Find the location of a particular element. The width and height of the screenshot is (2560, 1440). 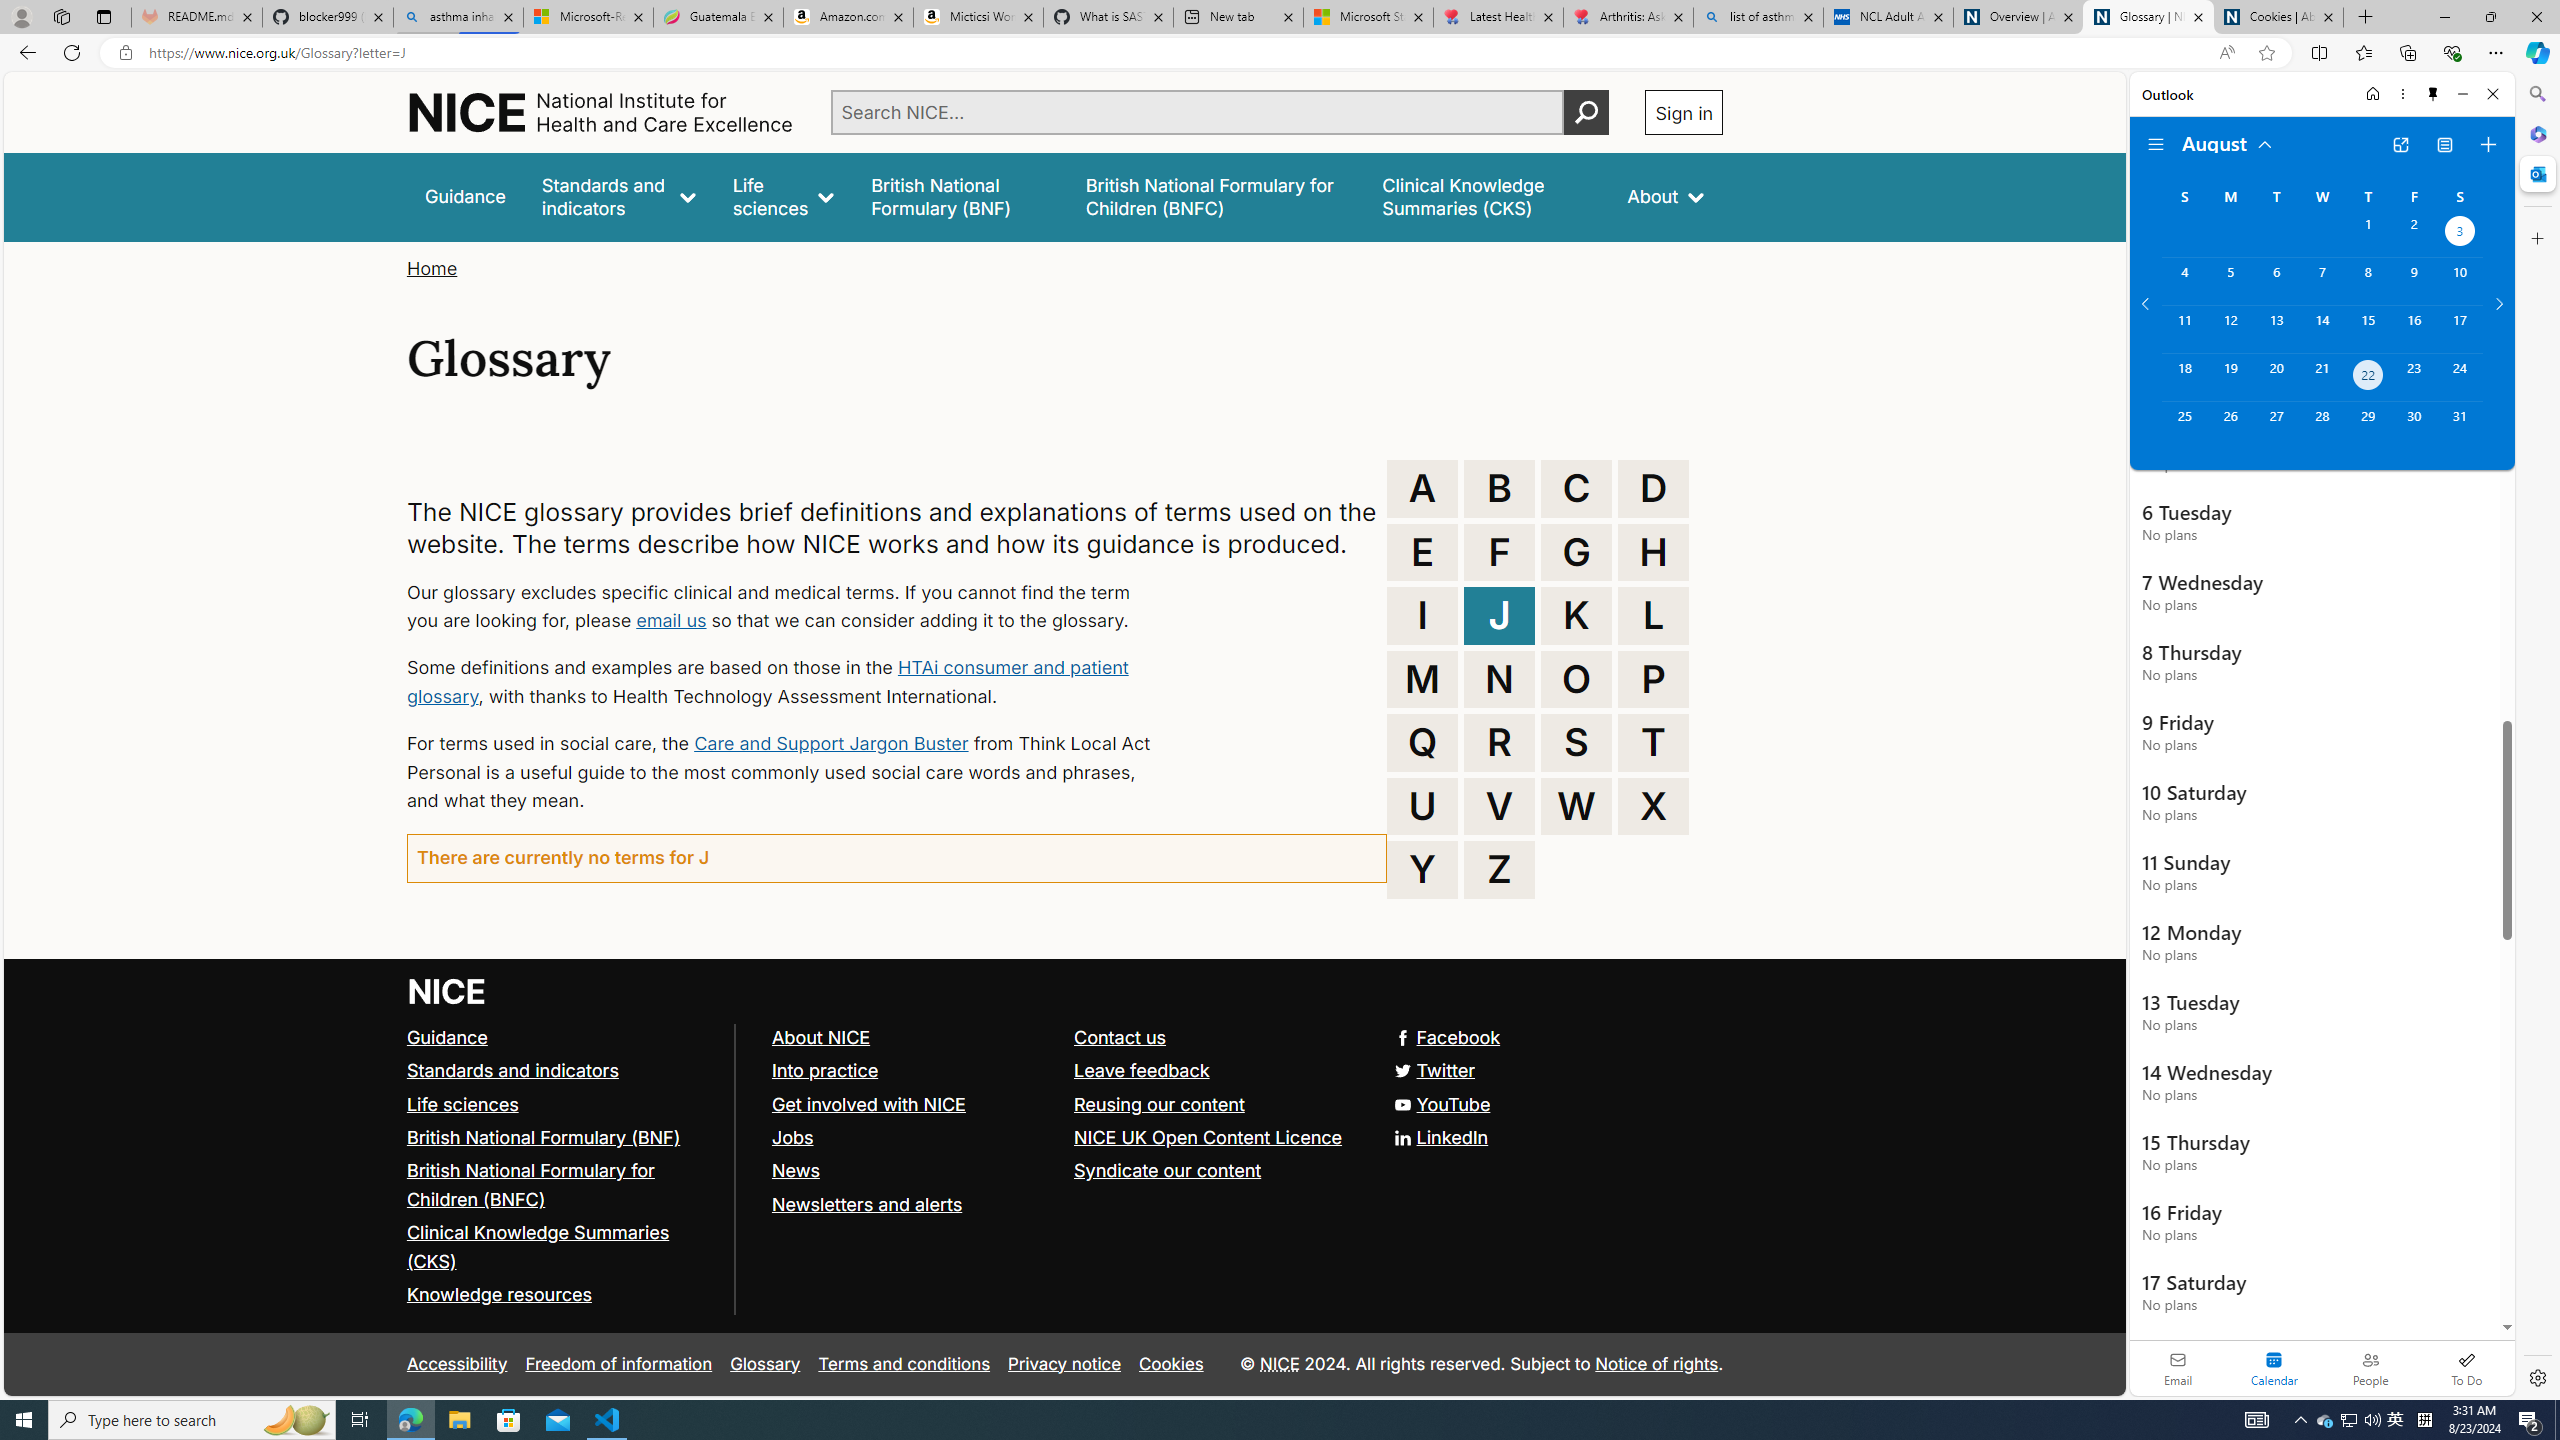

Contact us is located at coordinates (1121, 1036).